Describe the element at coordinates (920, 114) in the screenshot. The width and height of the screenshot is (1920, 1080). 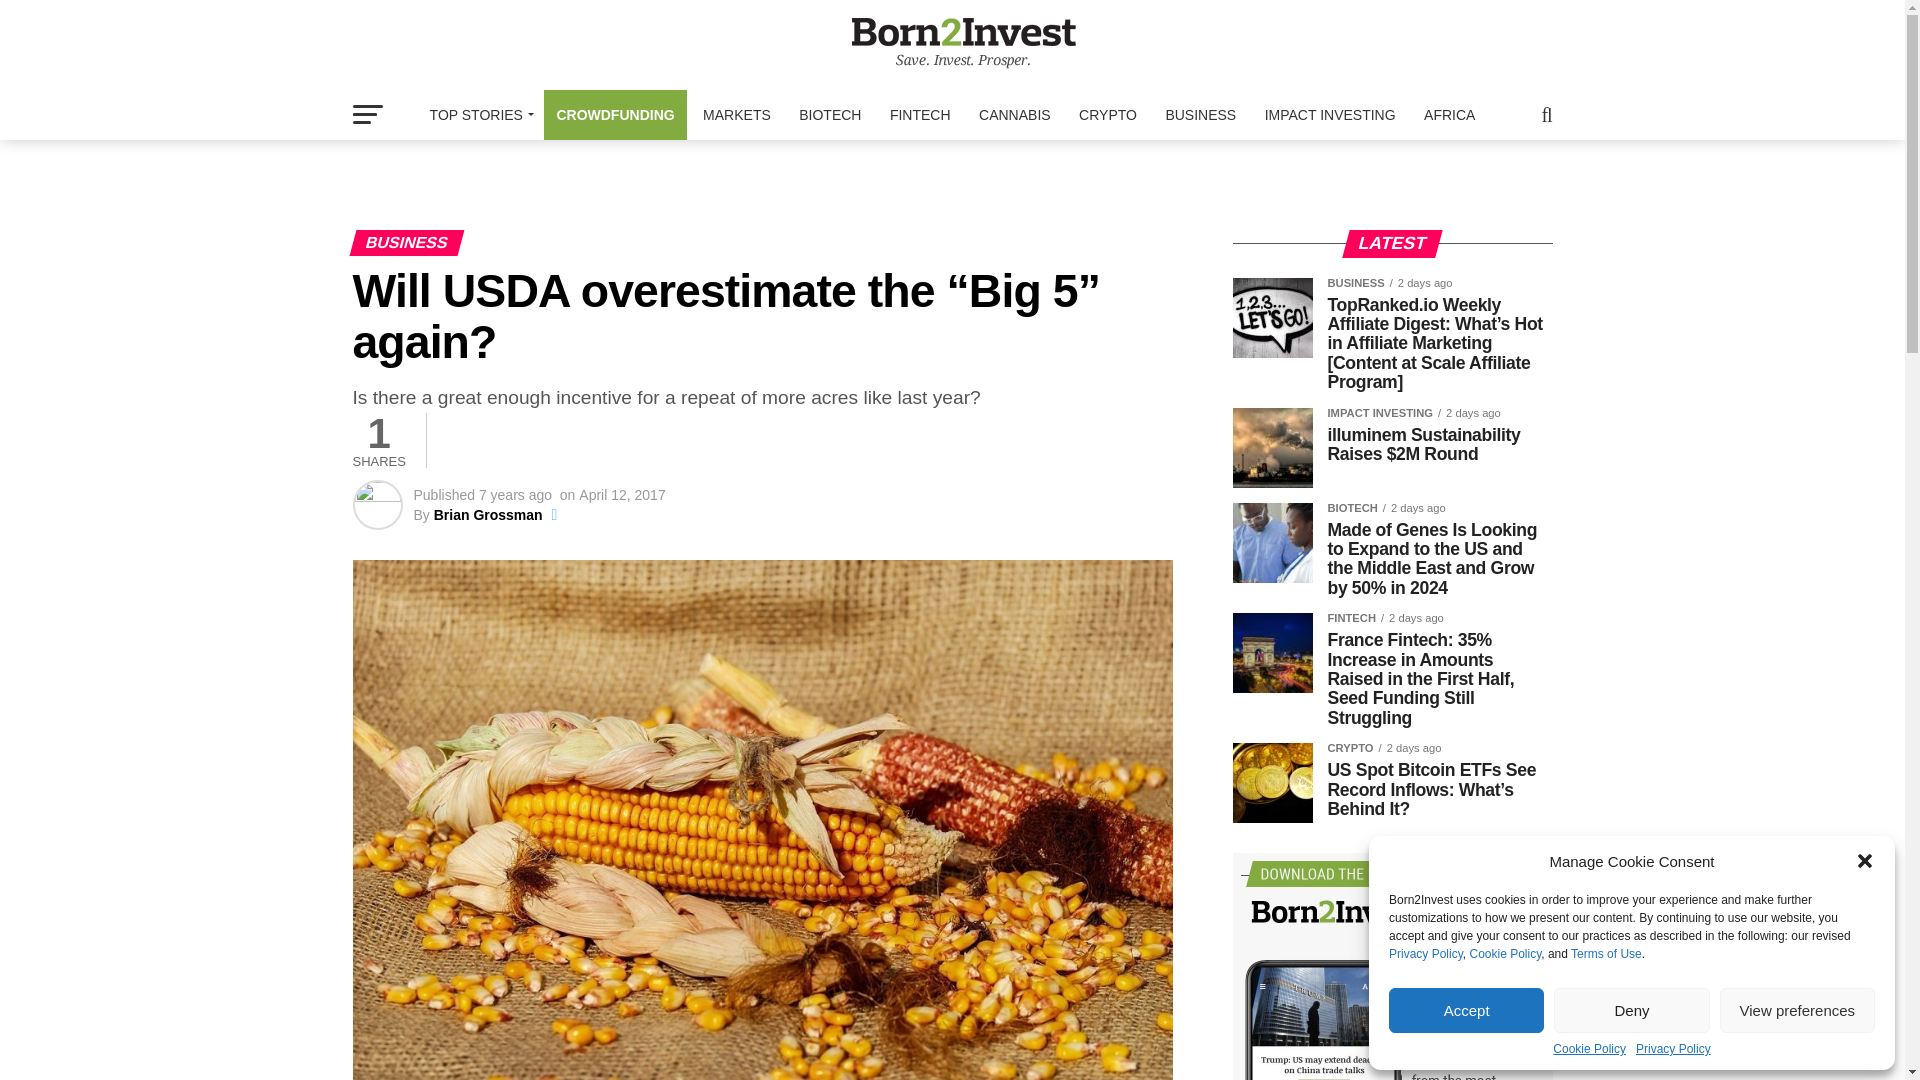
I see `FINTECH` at that location.